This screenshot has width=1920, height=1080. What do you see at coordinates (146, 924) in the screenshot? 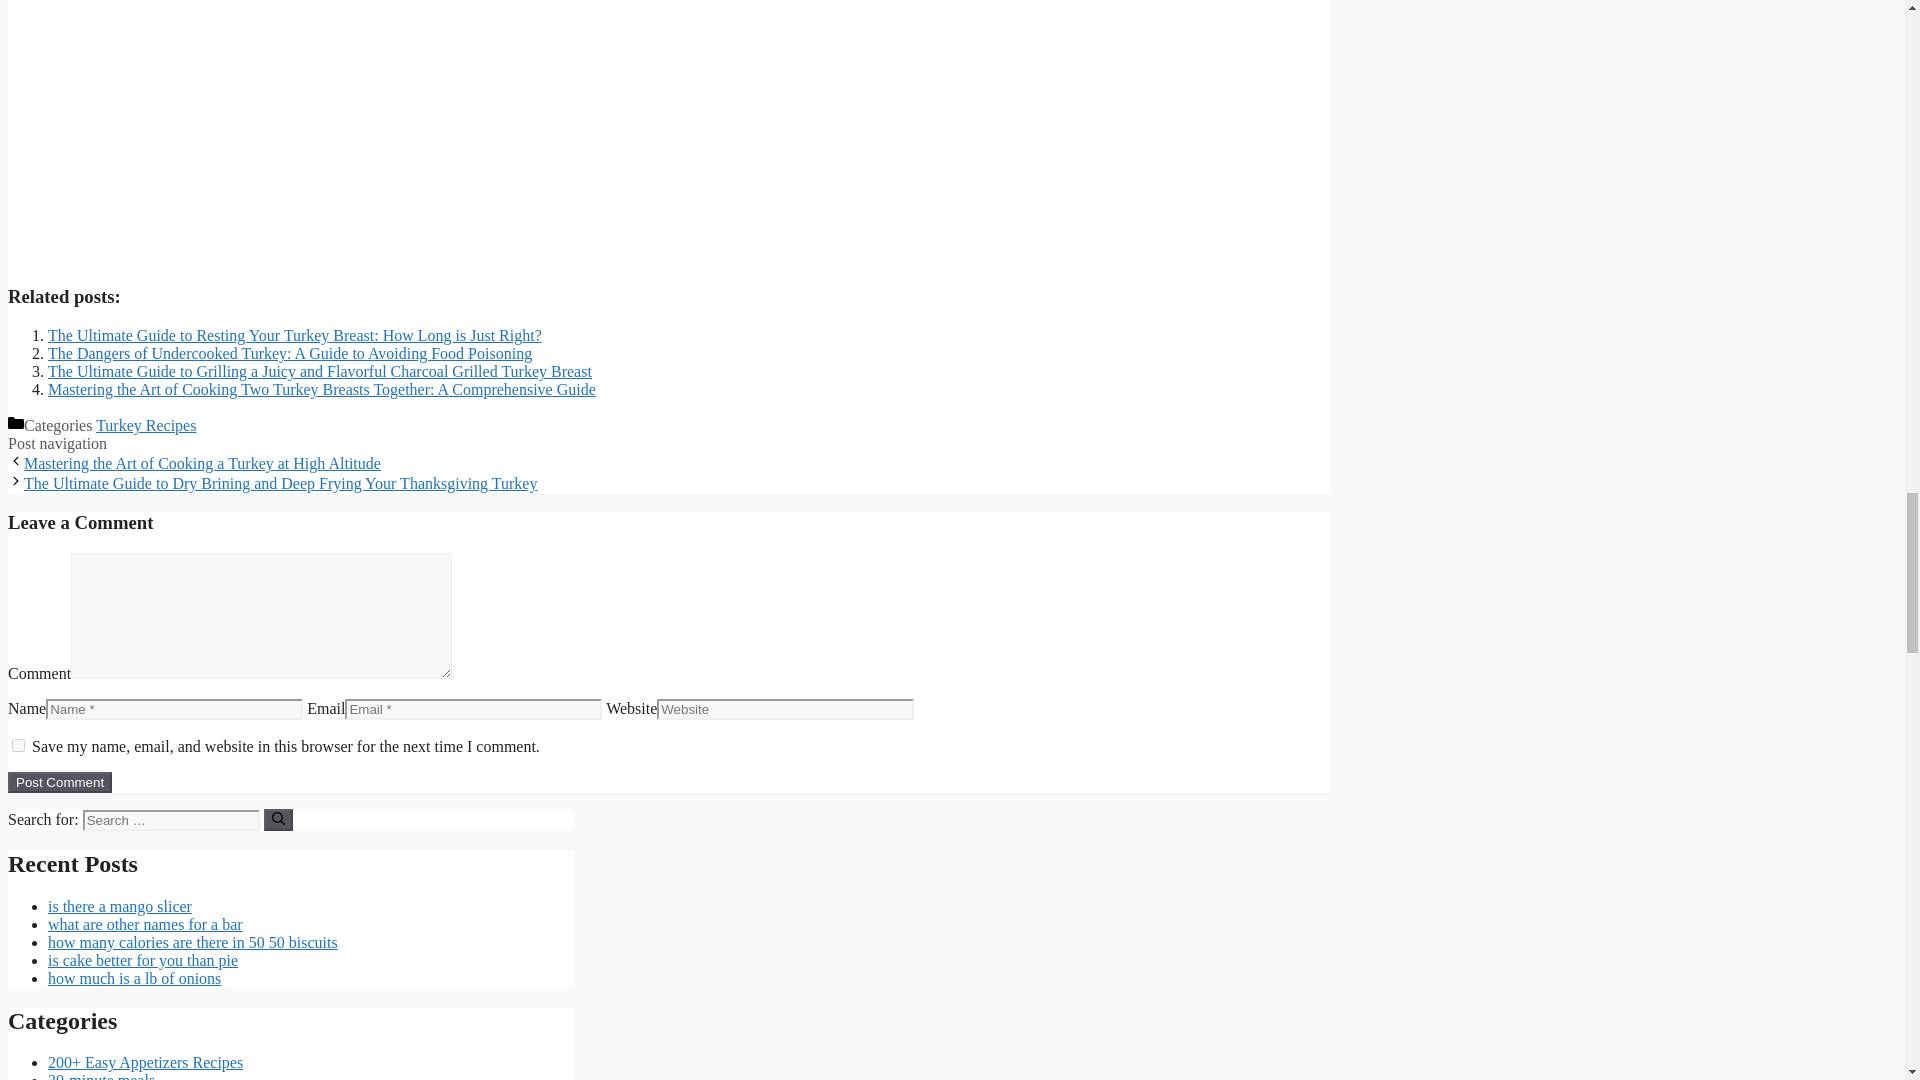
I see `what are other names for a bar` at bounding box center [146, 924].